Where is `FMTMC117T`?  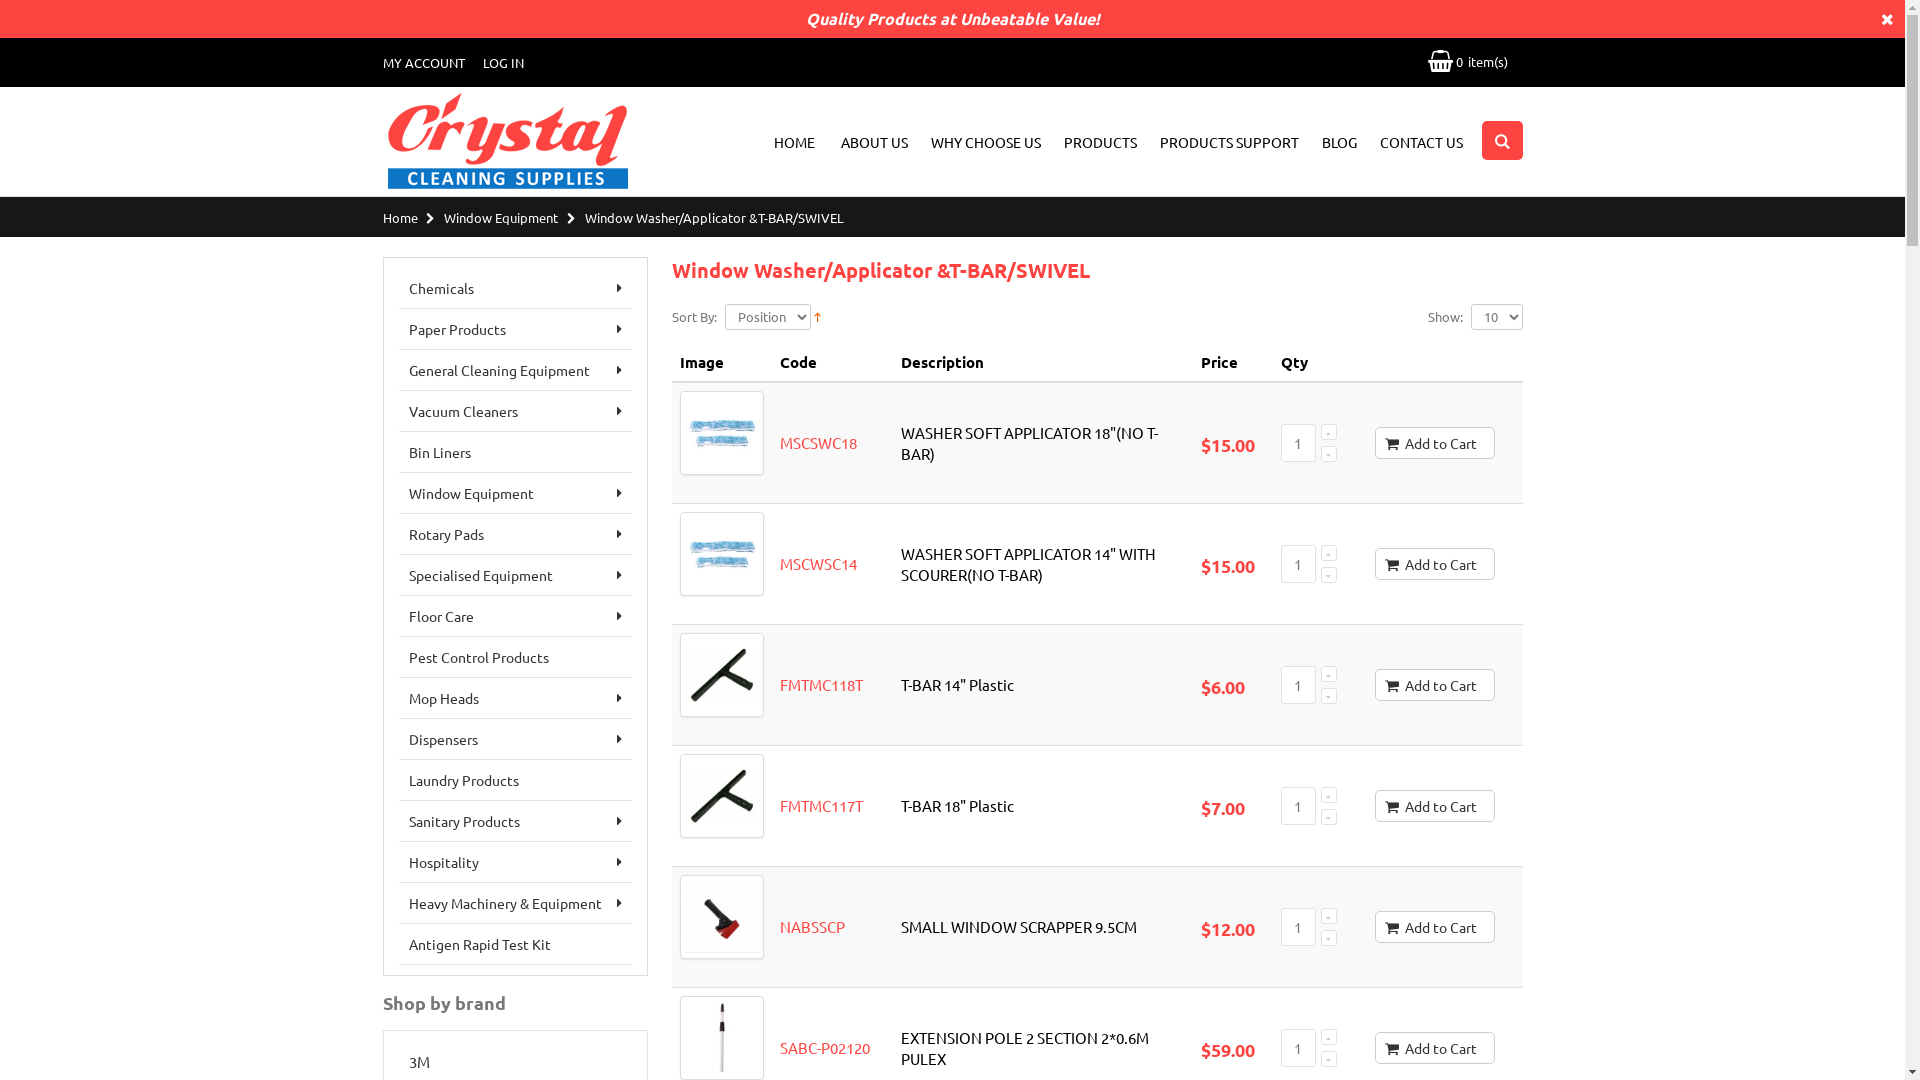
FMTMC117T is located at coordinates (822, 806).